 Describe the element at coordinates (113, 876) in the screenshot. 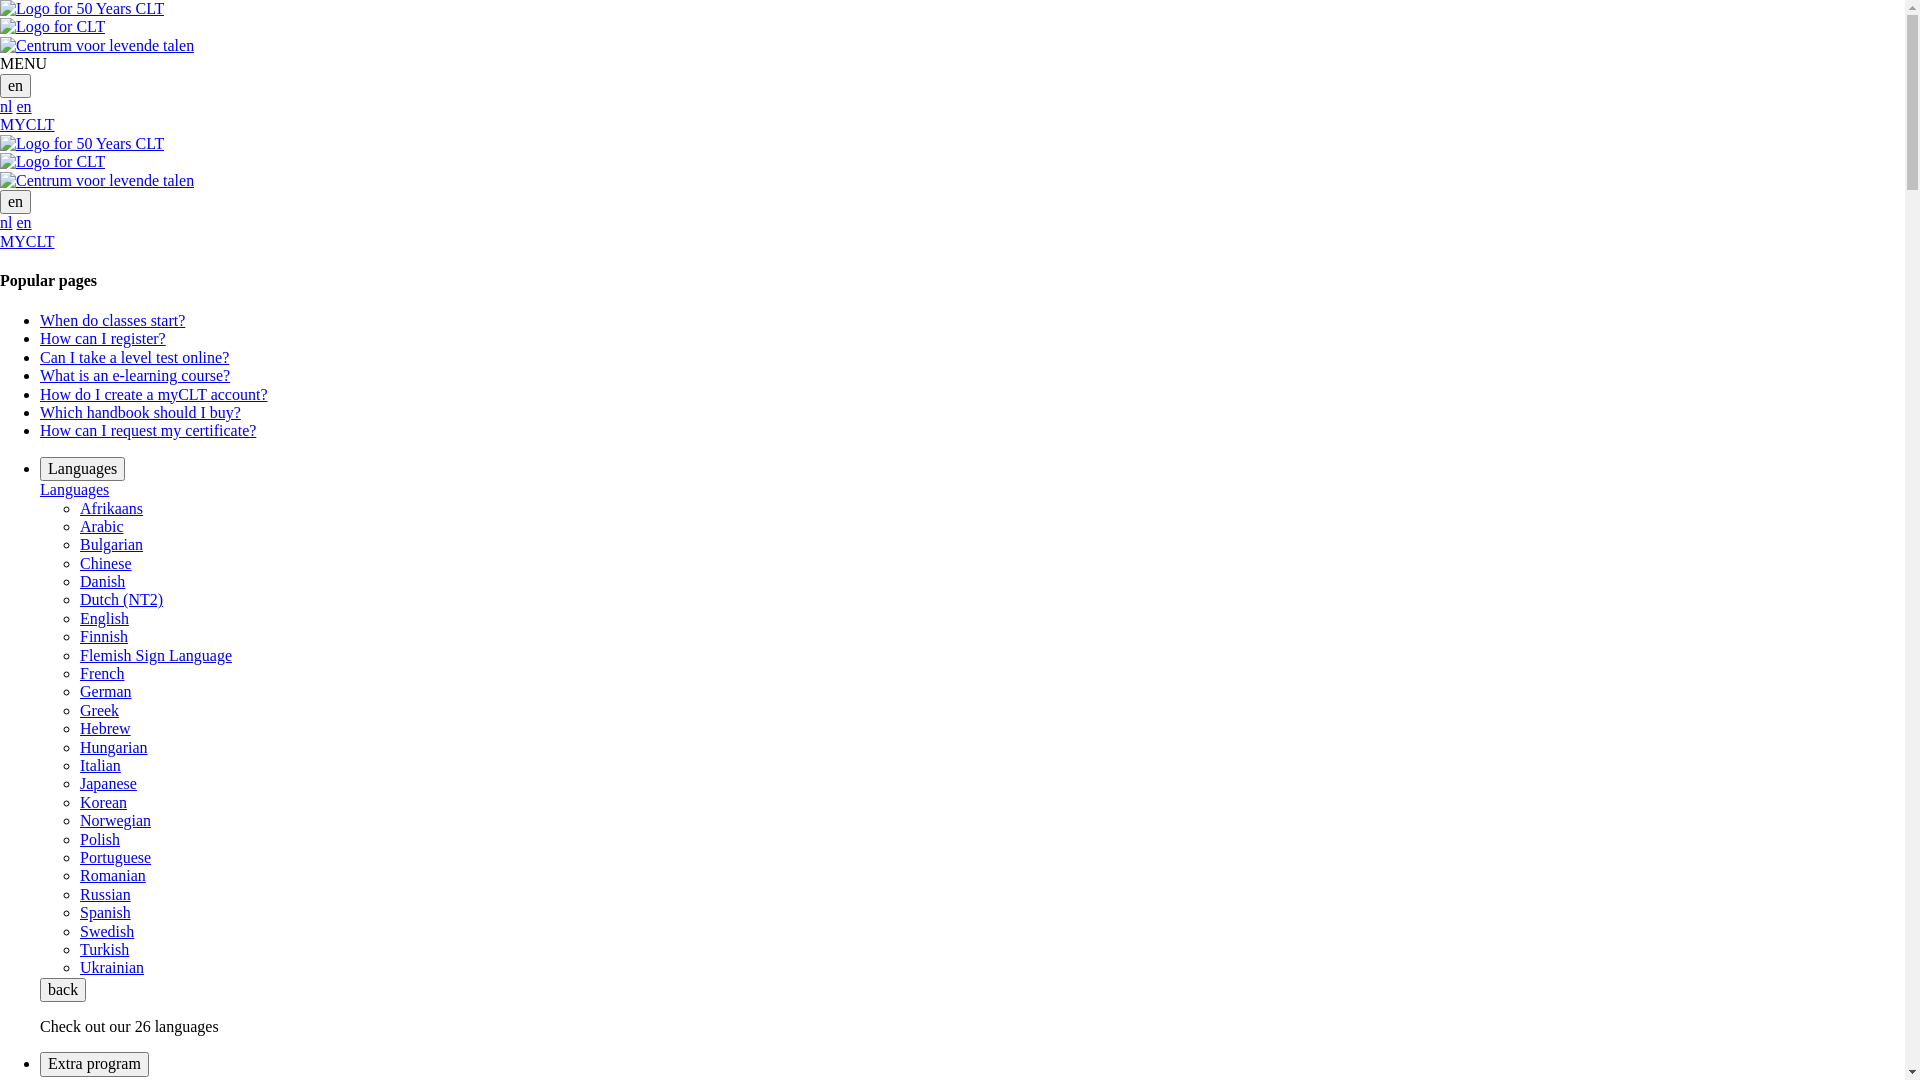

I see `Romanian` at that location.